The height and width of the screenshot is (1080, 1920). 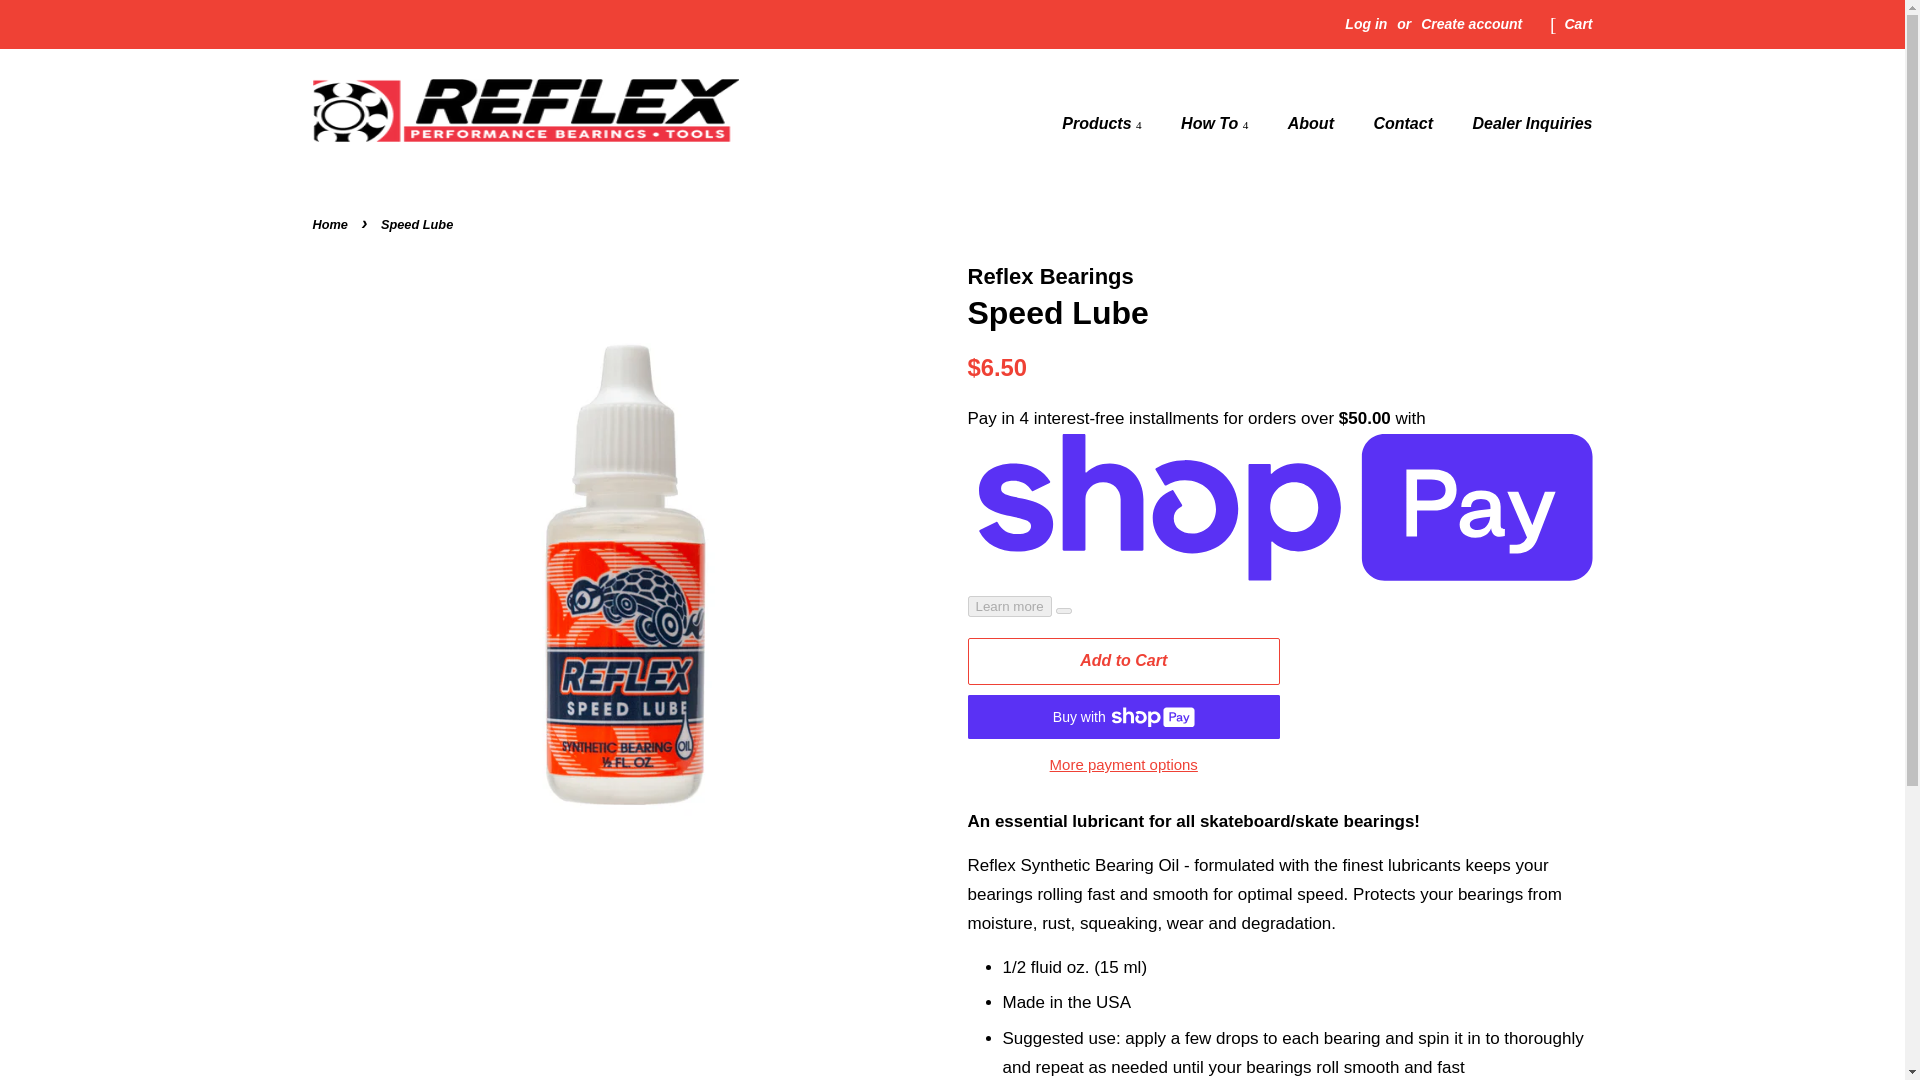 I want to click on Dealer Inquiries, so click(x=1524, y=122).